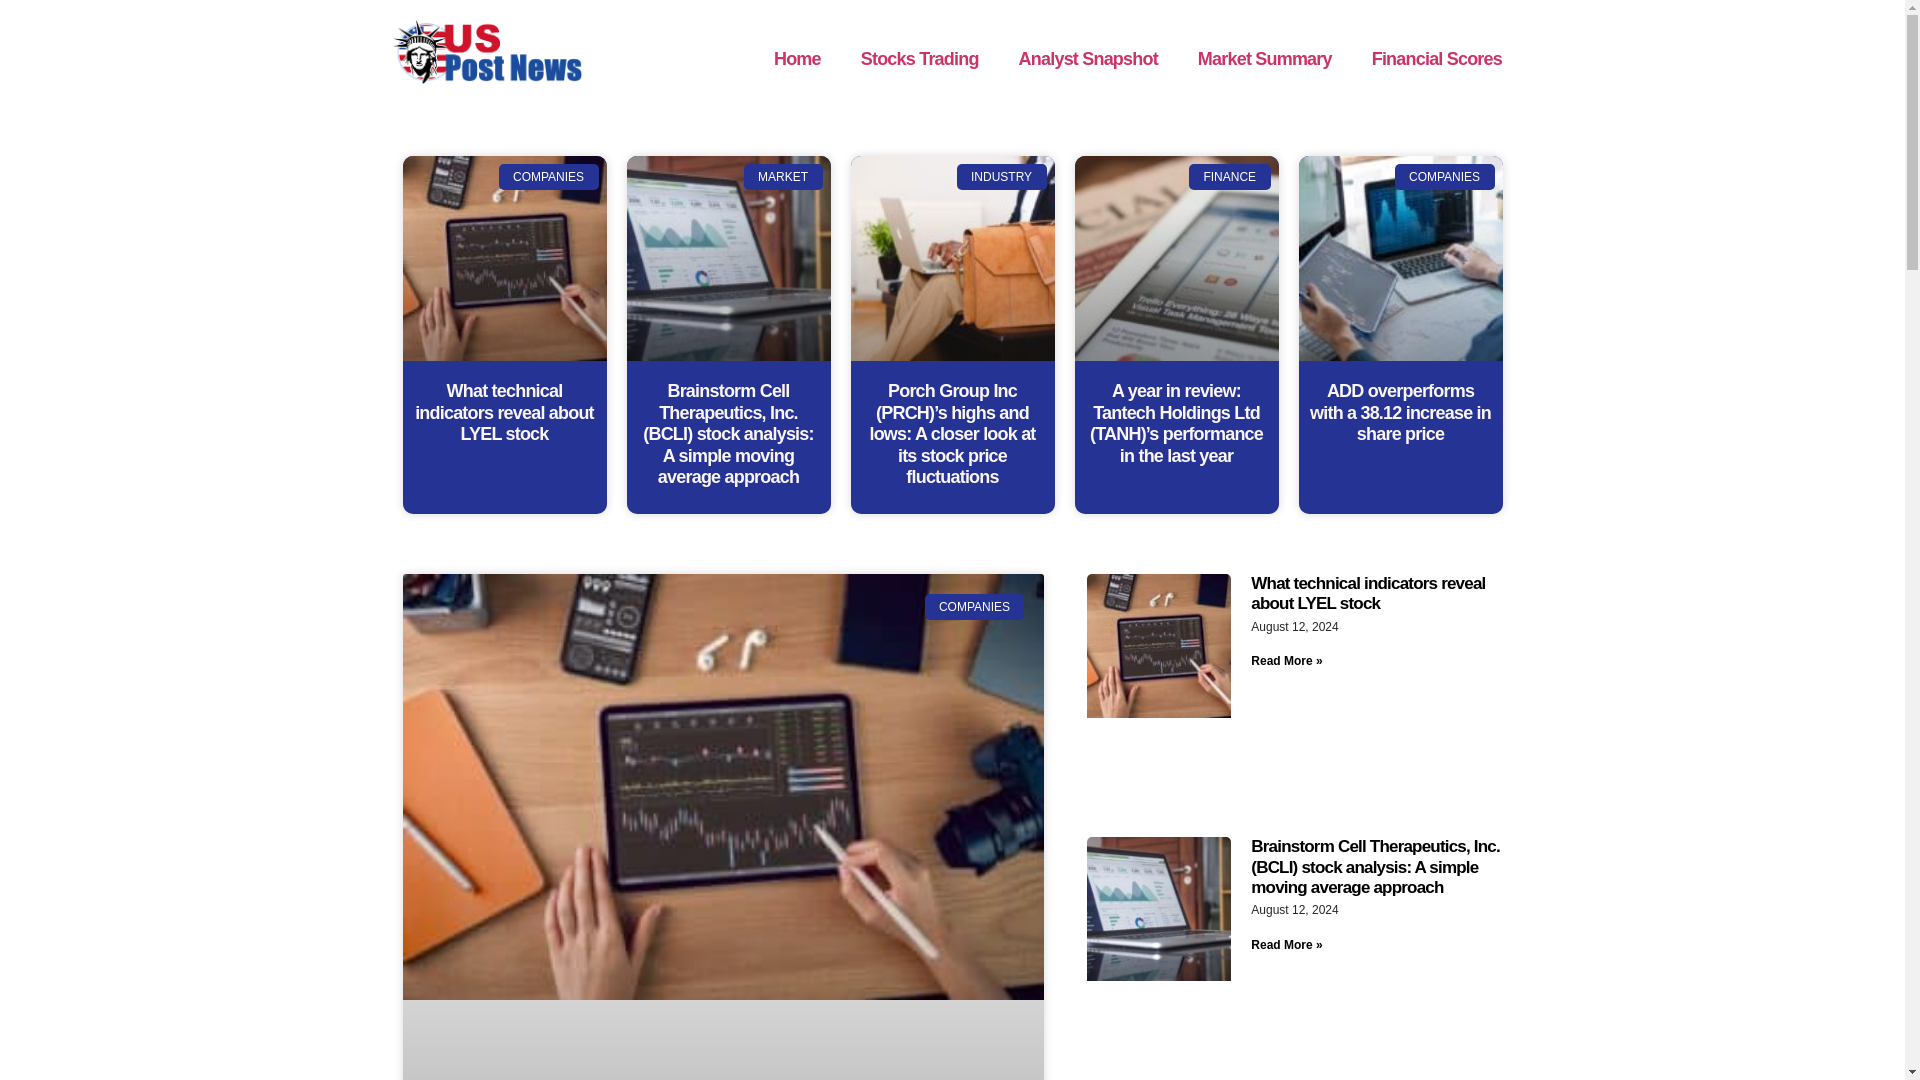 The height and width of the screenshot is (1080, 1920). I want to click on Market Summary, so click(1264, 58).